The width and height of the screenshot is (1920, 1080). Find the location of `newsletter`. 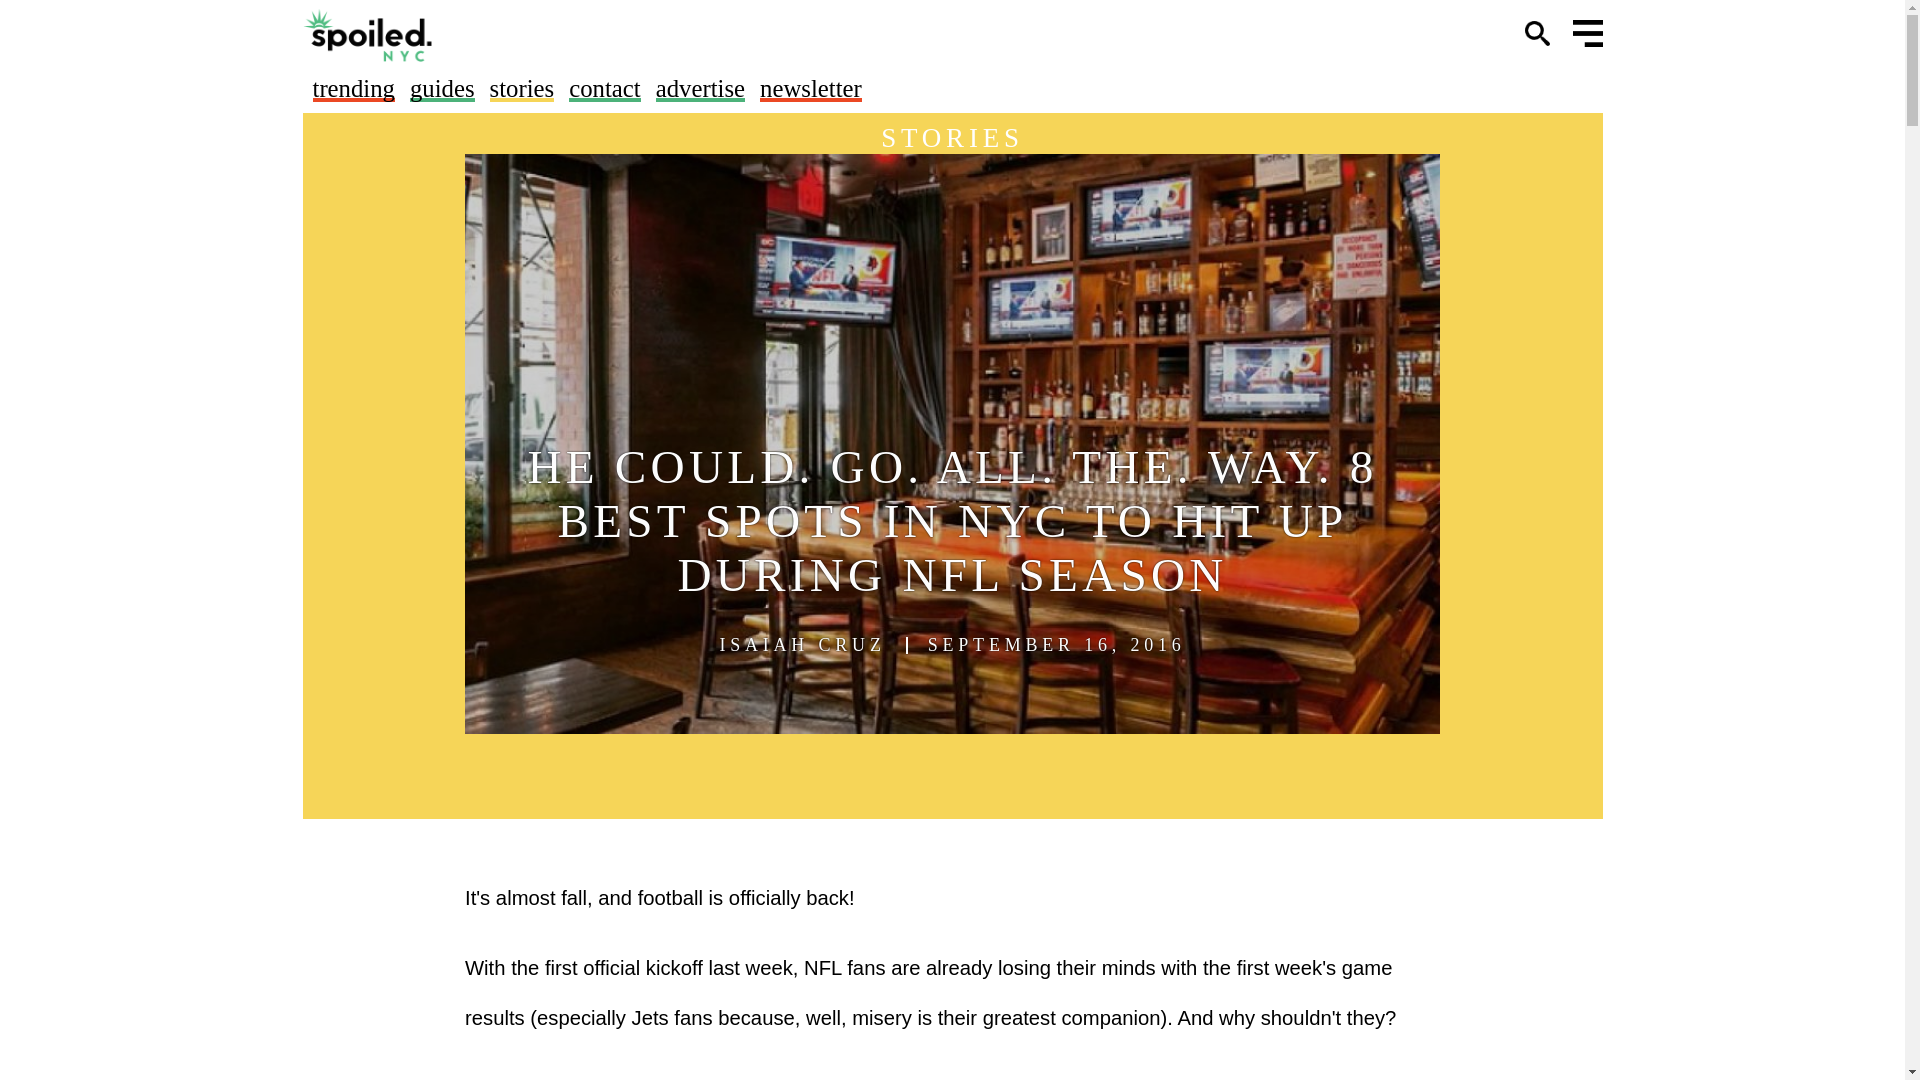

newsletter is located at coordinates (811, 88).